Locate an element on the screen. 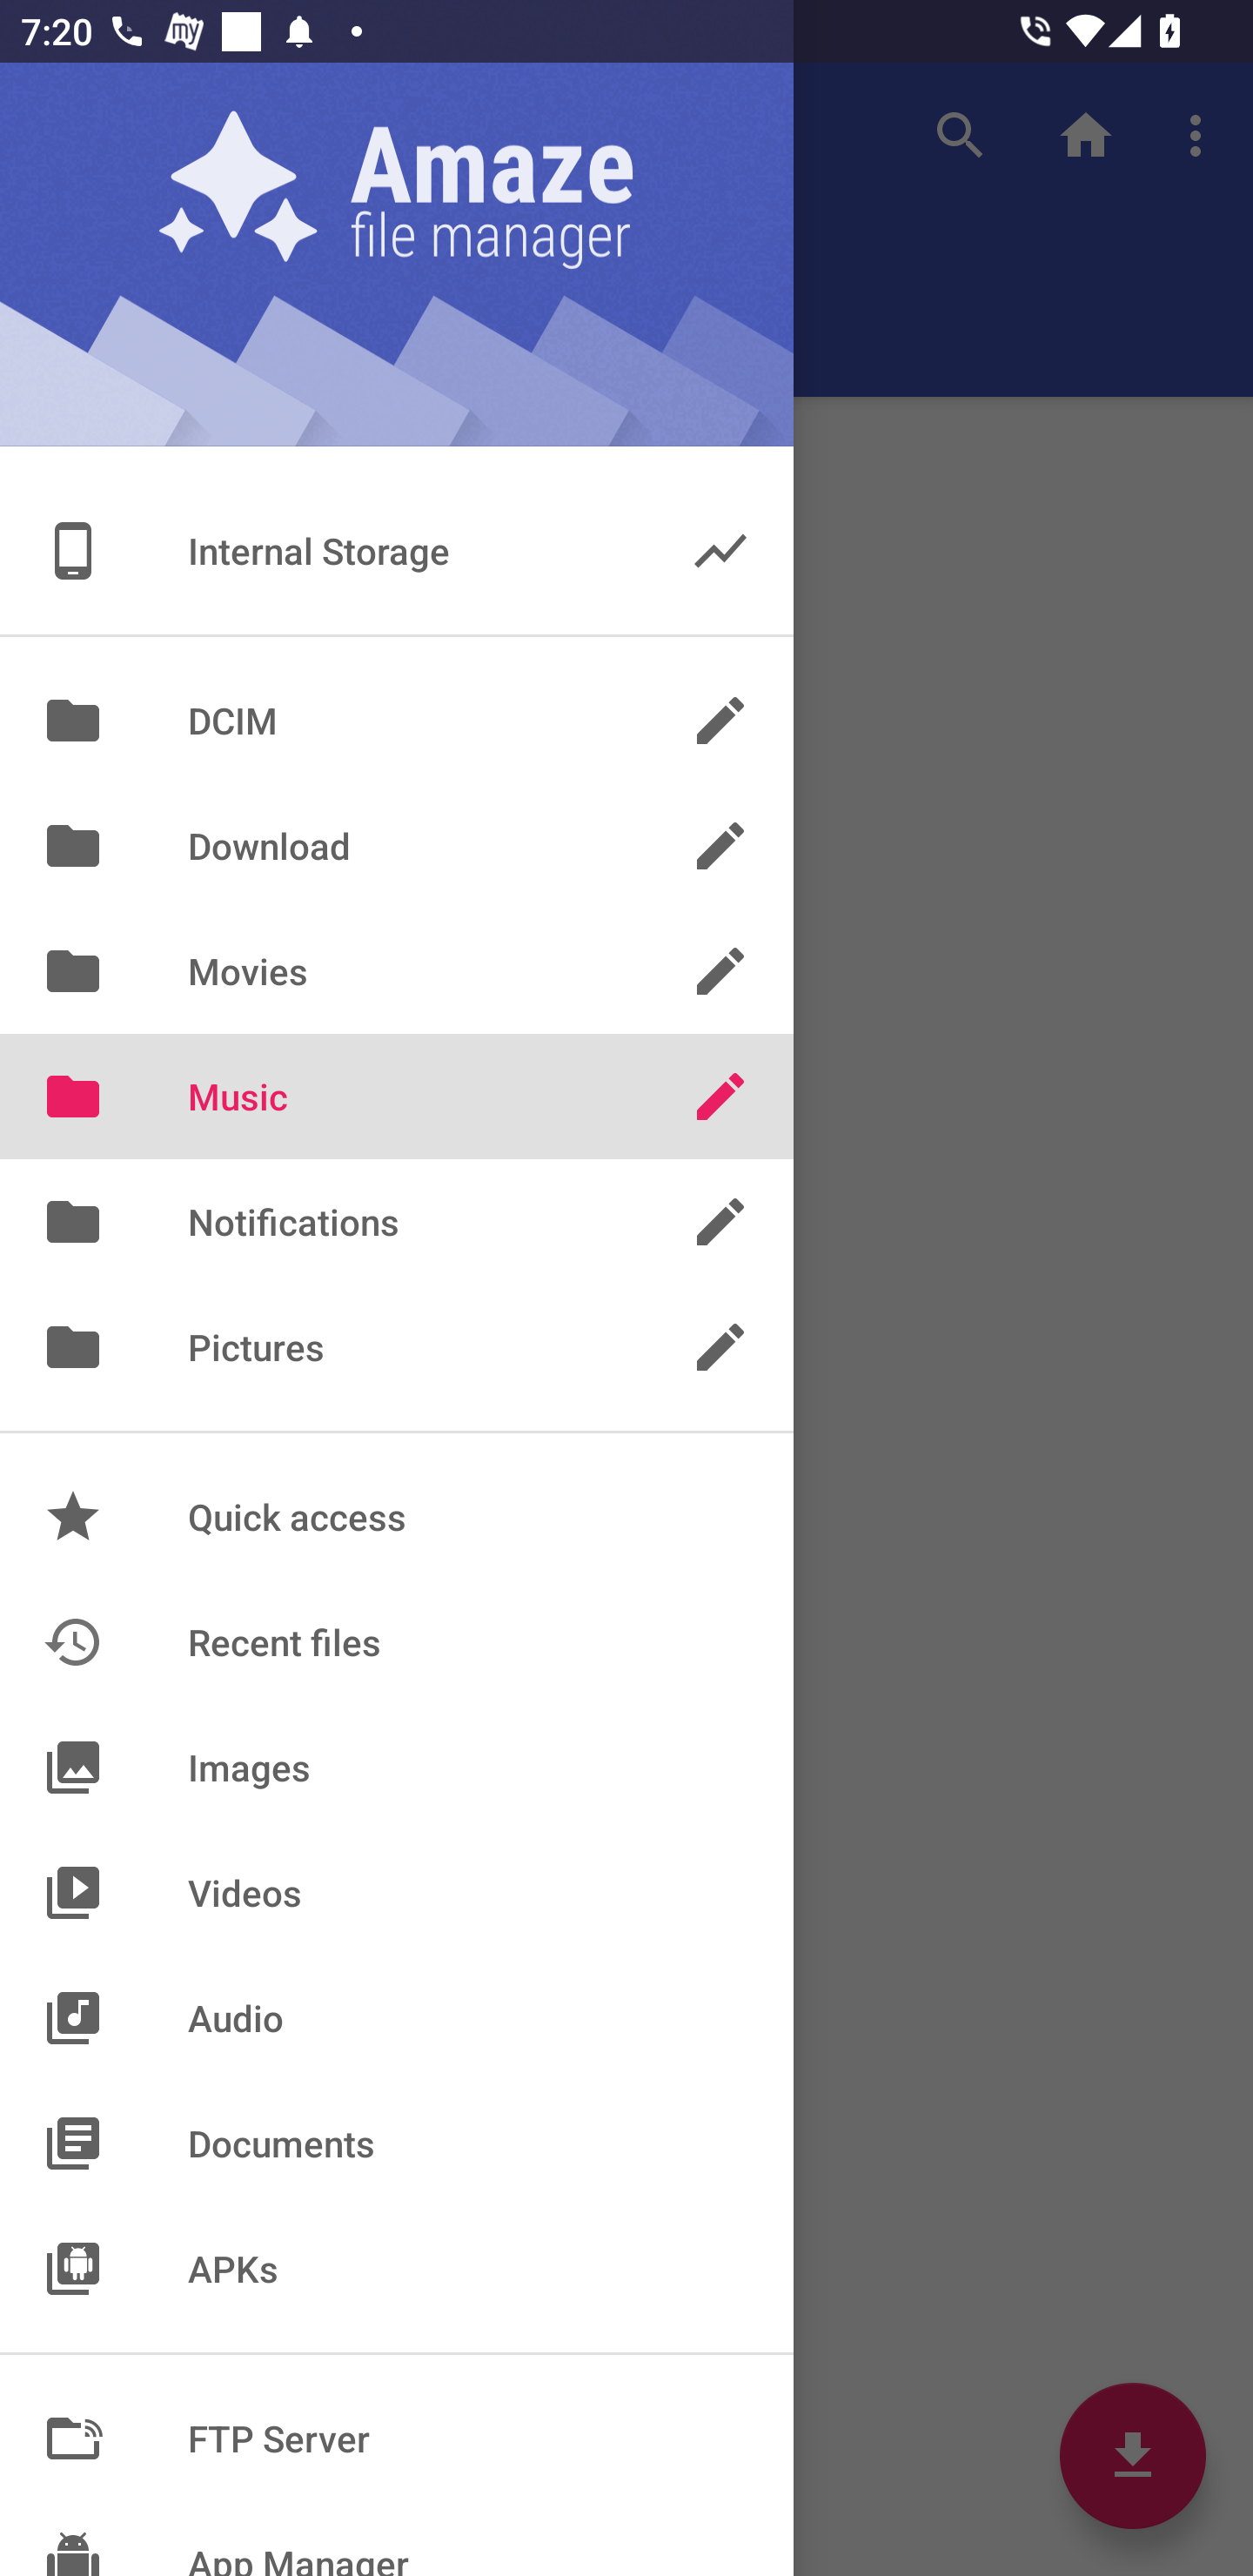 Image resolution: width=1253 pixels, height=2576 pixels. Download is located at coordinates (397, 846).